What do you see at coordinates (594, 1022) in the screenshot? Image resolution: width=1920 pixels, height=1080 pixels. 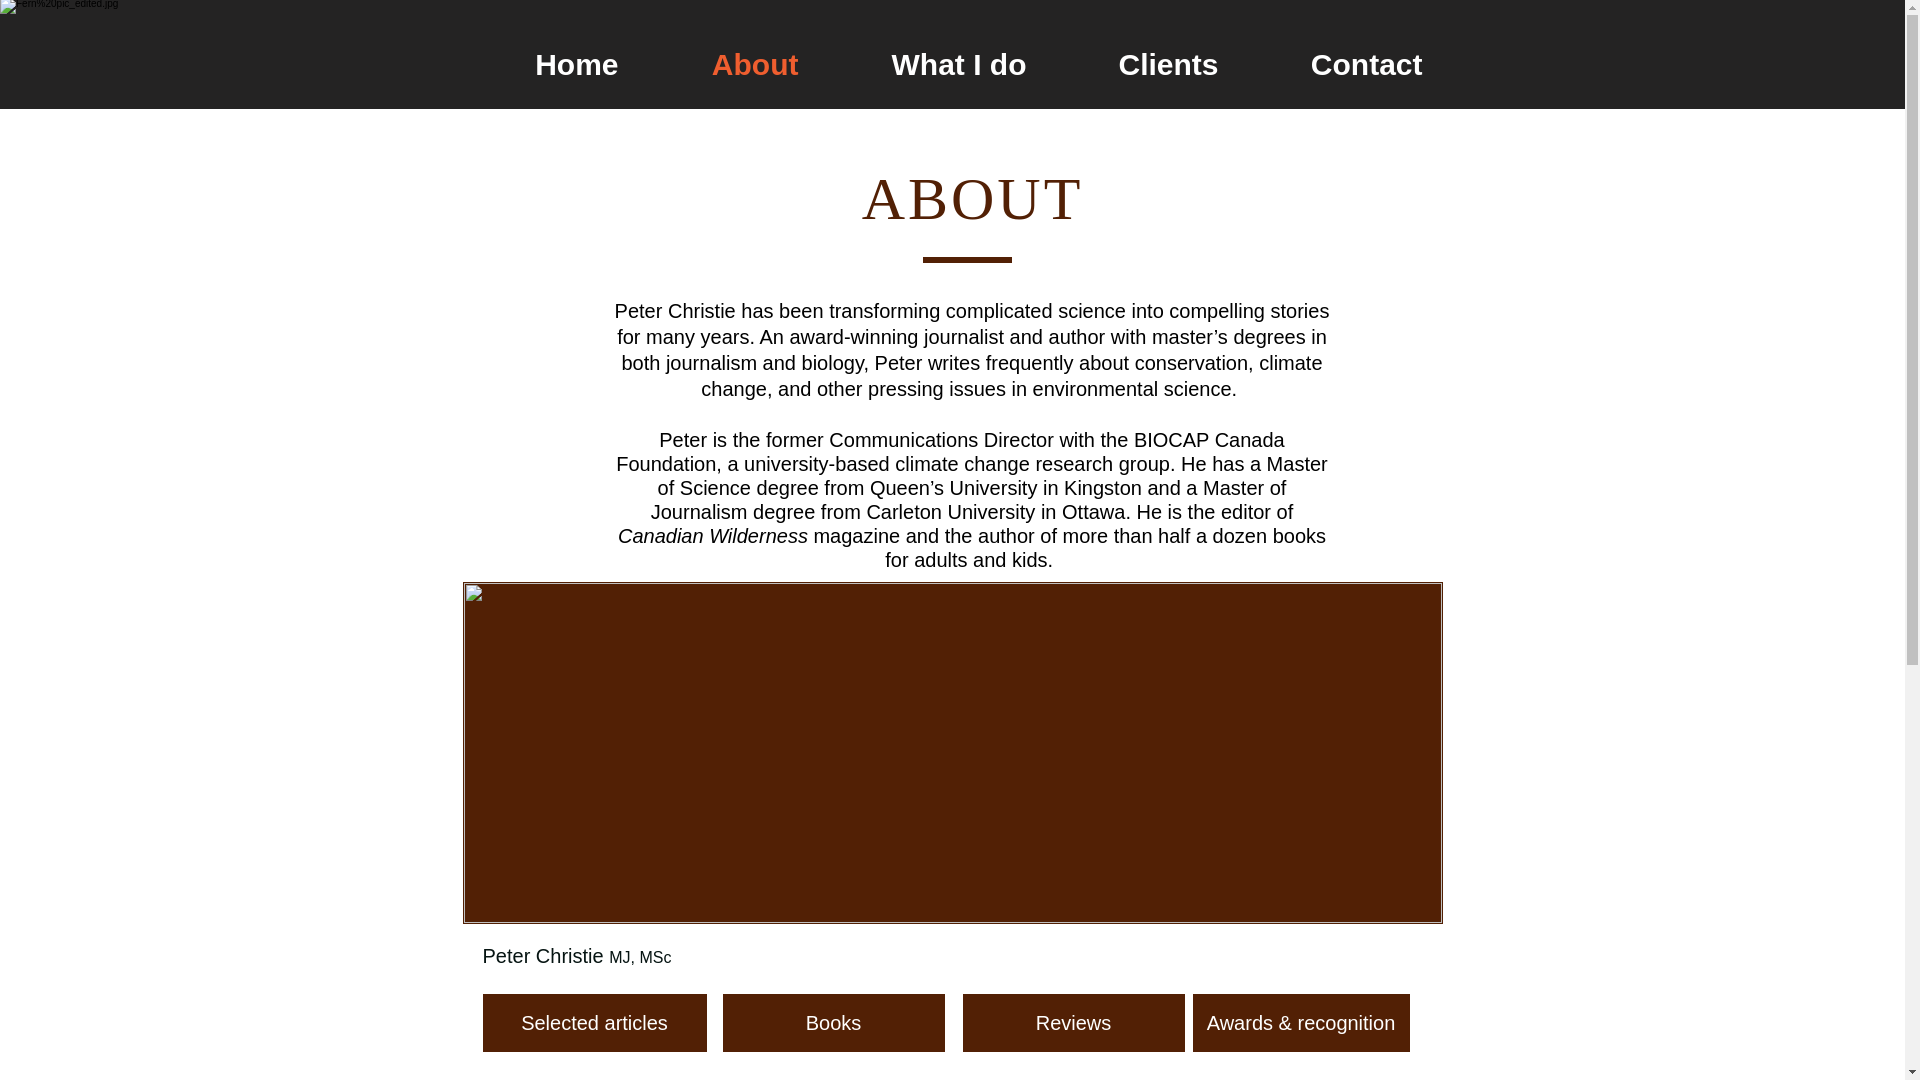 I see `Selected articles` at bounding box center [594, 1022].